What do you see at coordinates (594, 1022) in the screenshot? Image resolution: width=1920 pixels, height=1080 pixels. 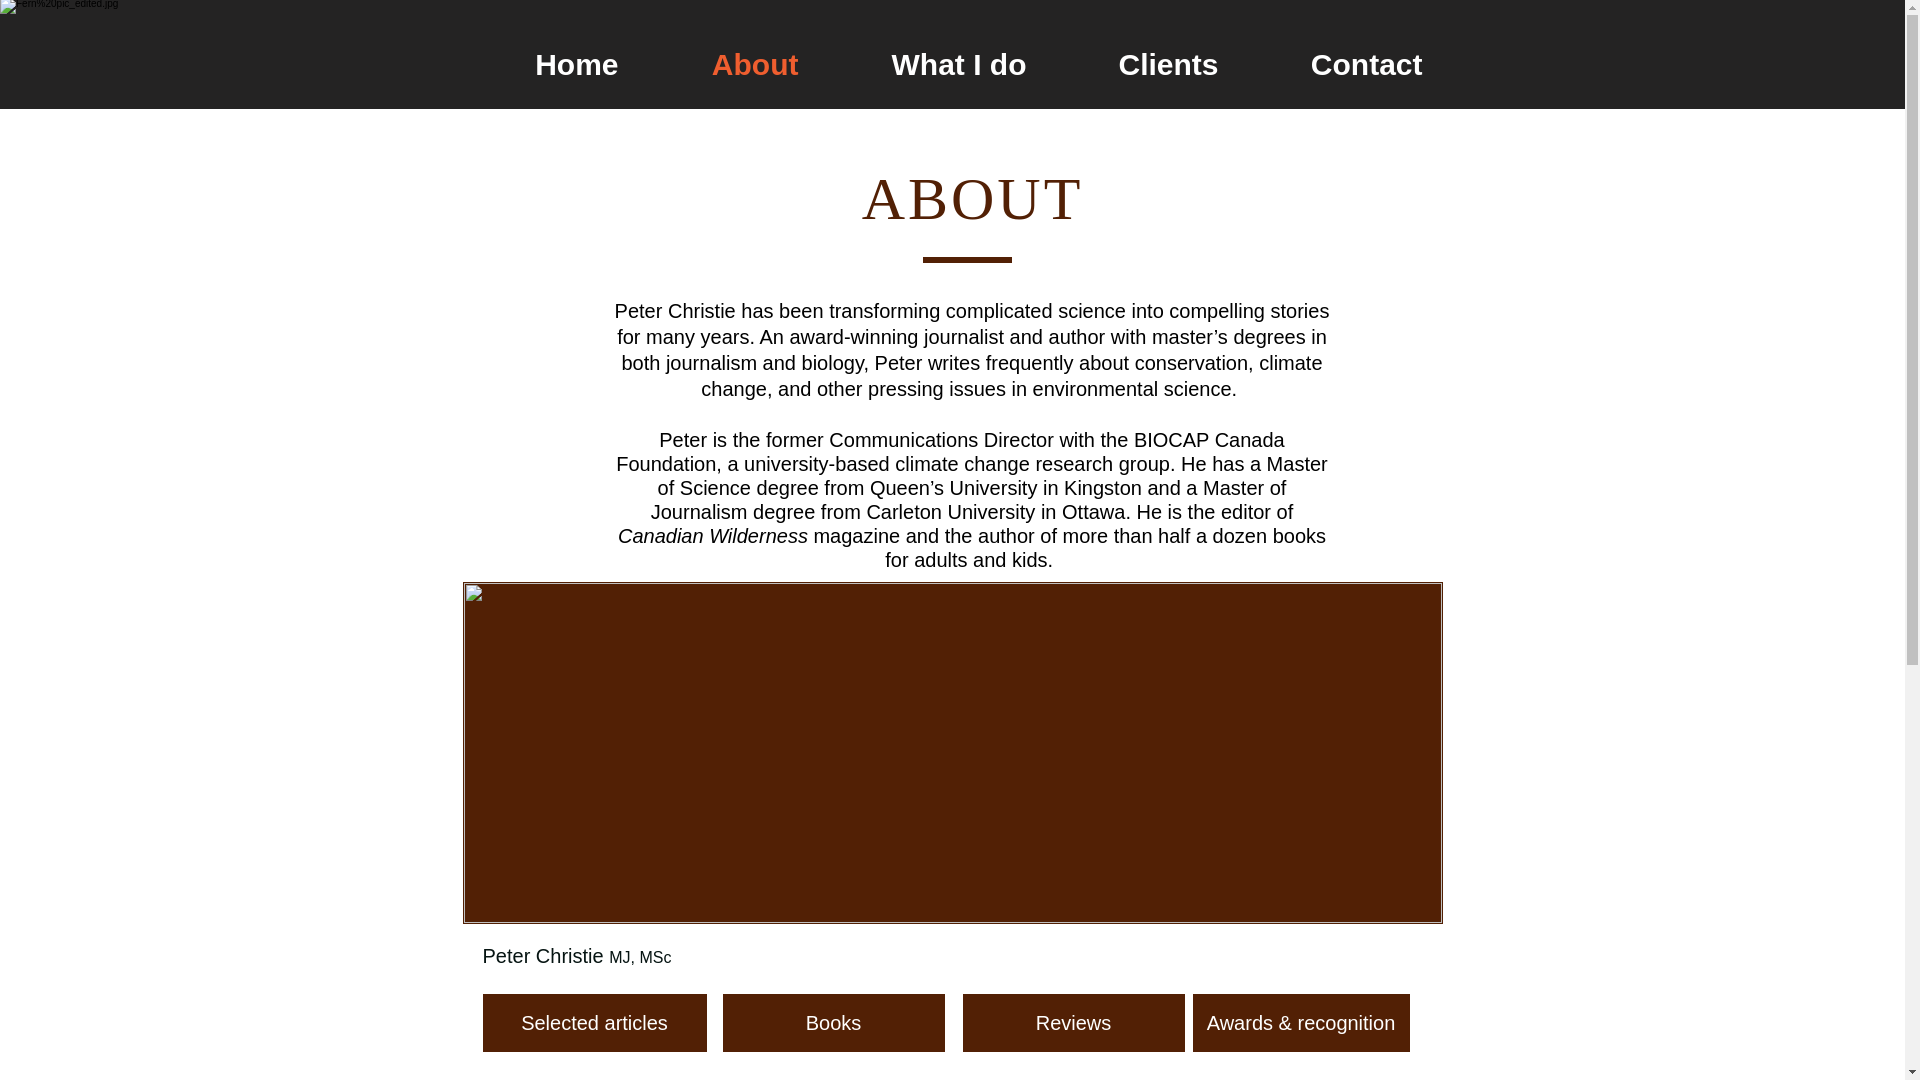 I see `Selected articles` at bounding box center [594, 1022].